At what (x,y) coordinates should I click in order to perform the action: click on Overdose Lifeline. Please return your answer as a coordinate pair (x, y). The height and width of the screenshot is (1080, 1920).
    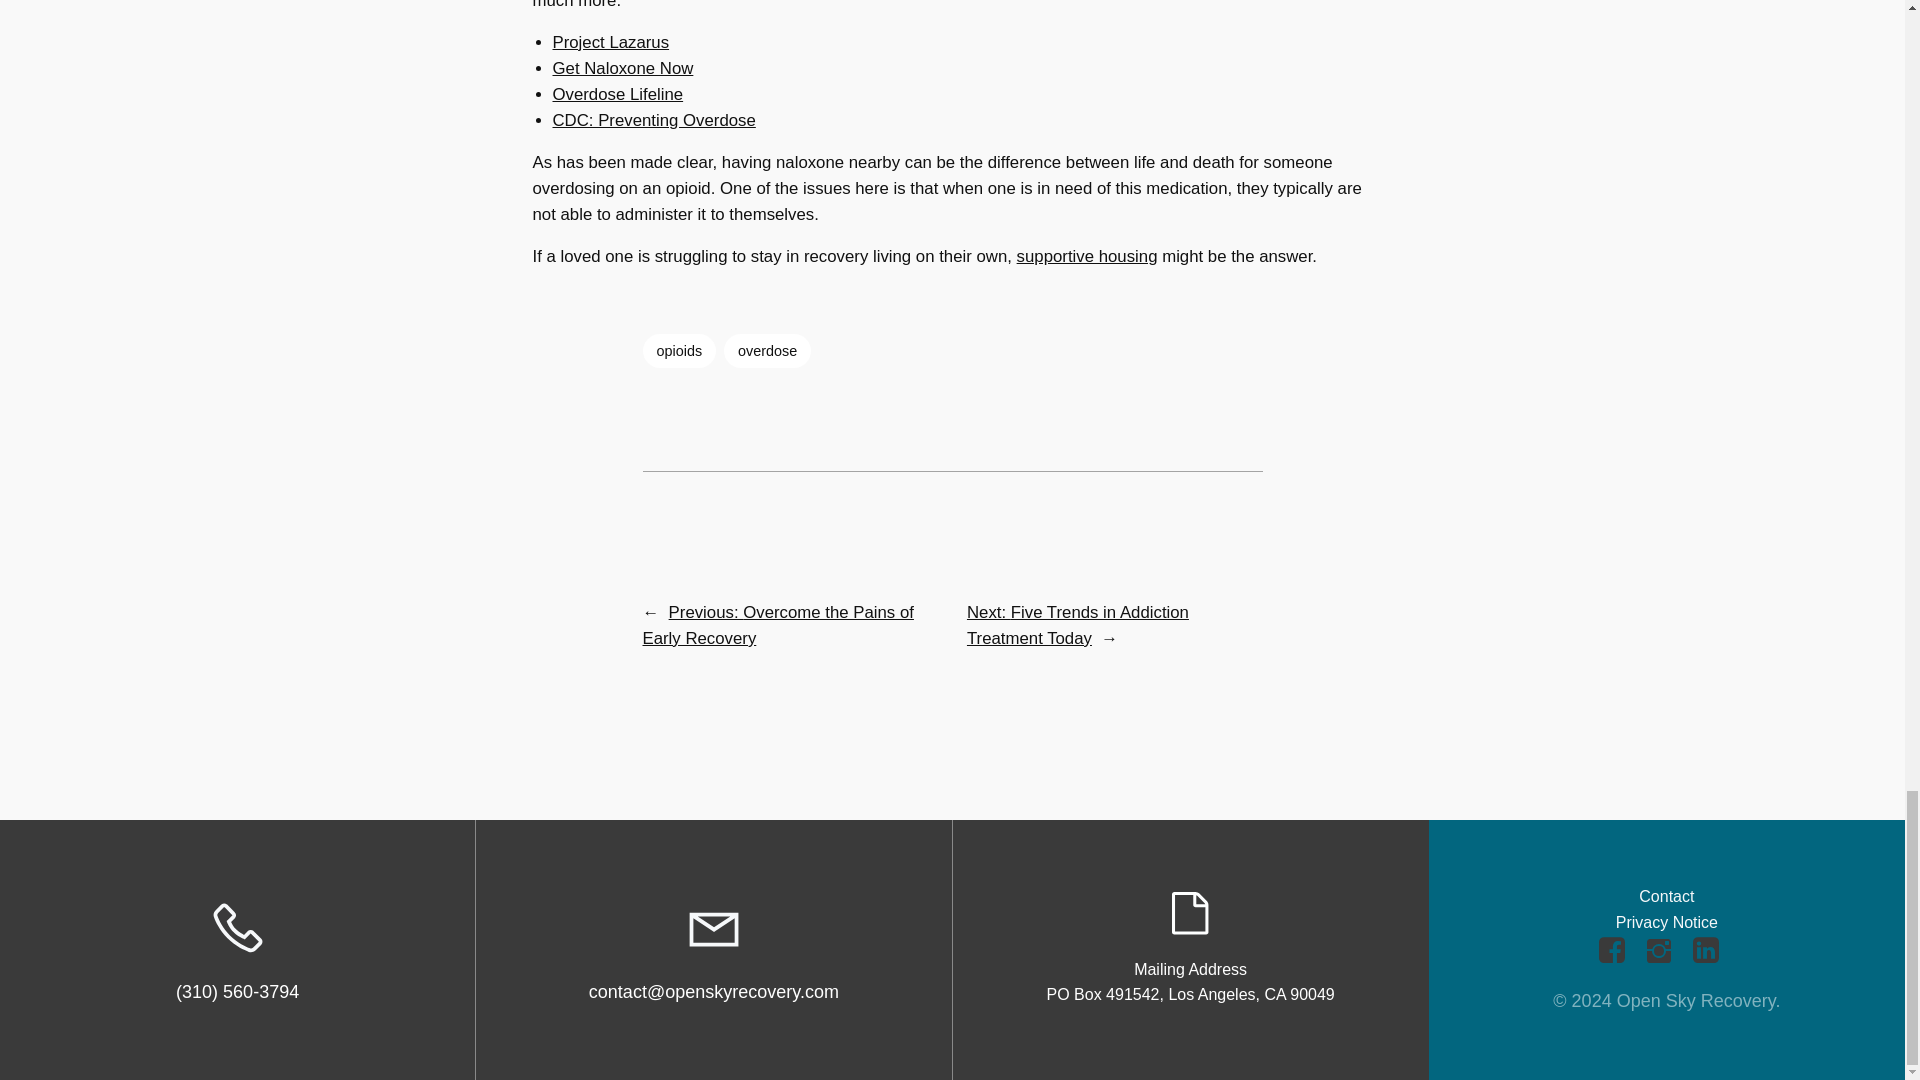
    Looking at the image, I should click on (618, 94).